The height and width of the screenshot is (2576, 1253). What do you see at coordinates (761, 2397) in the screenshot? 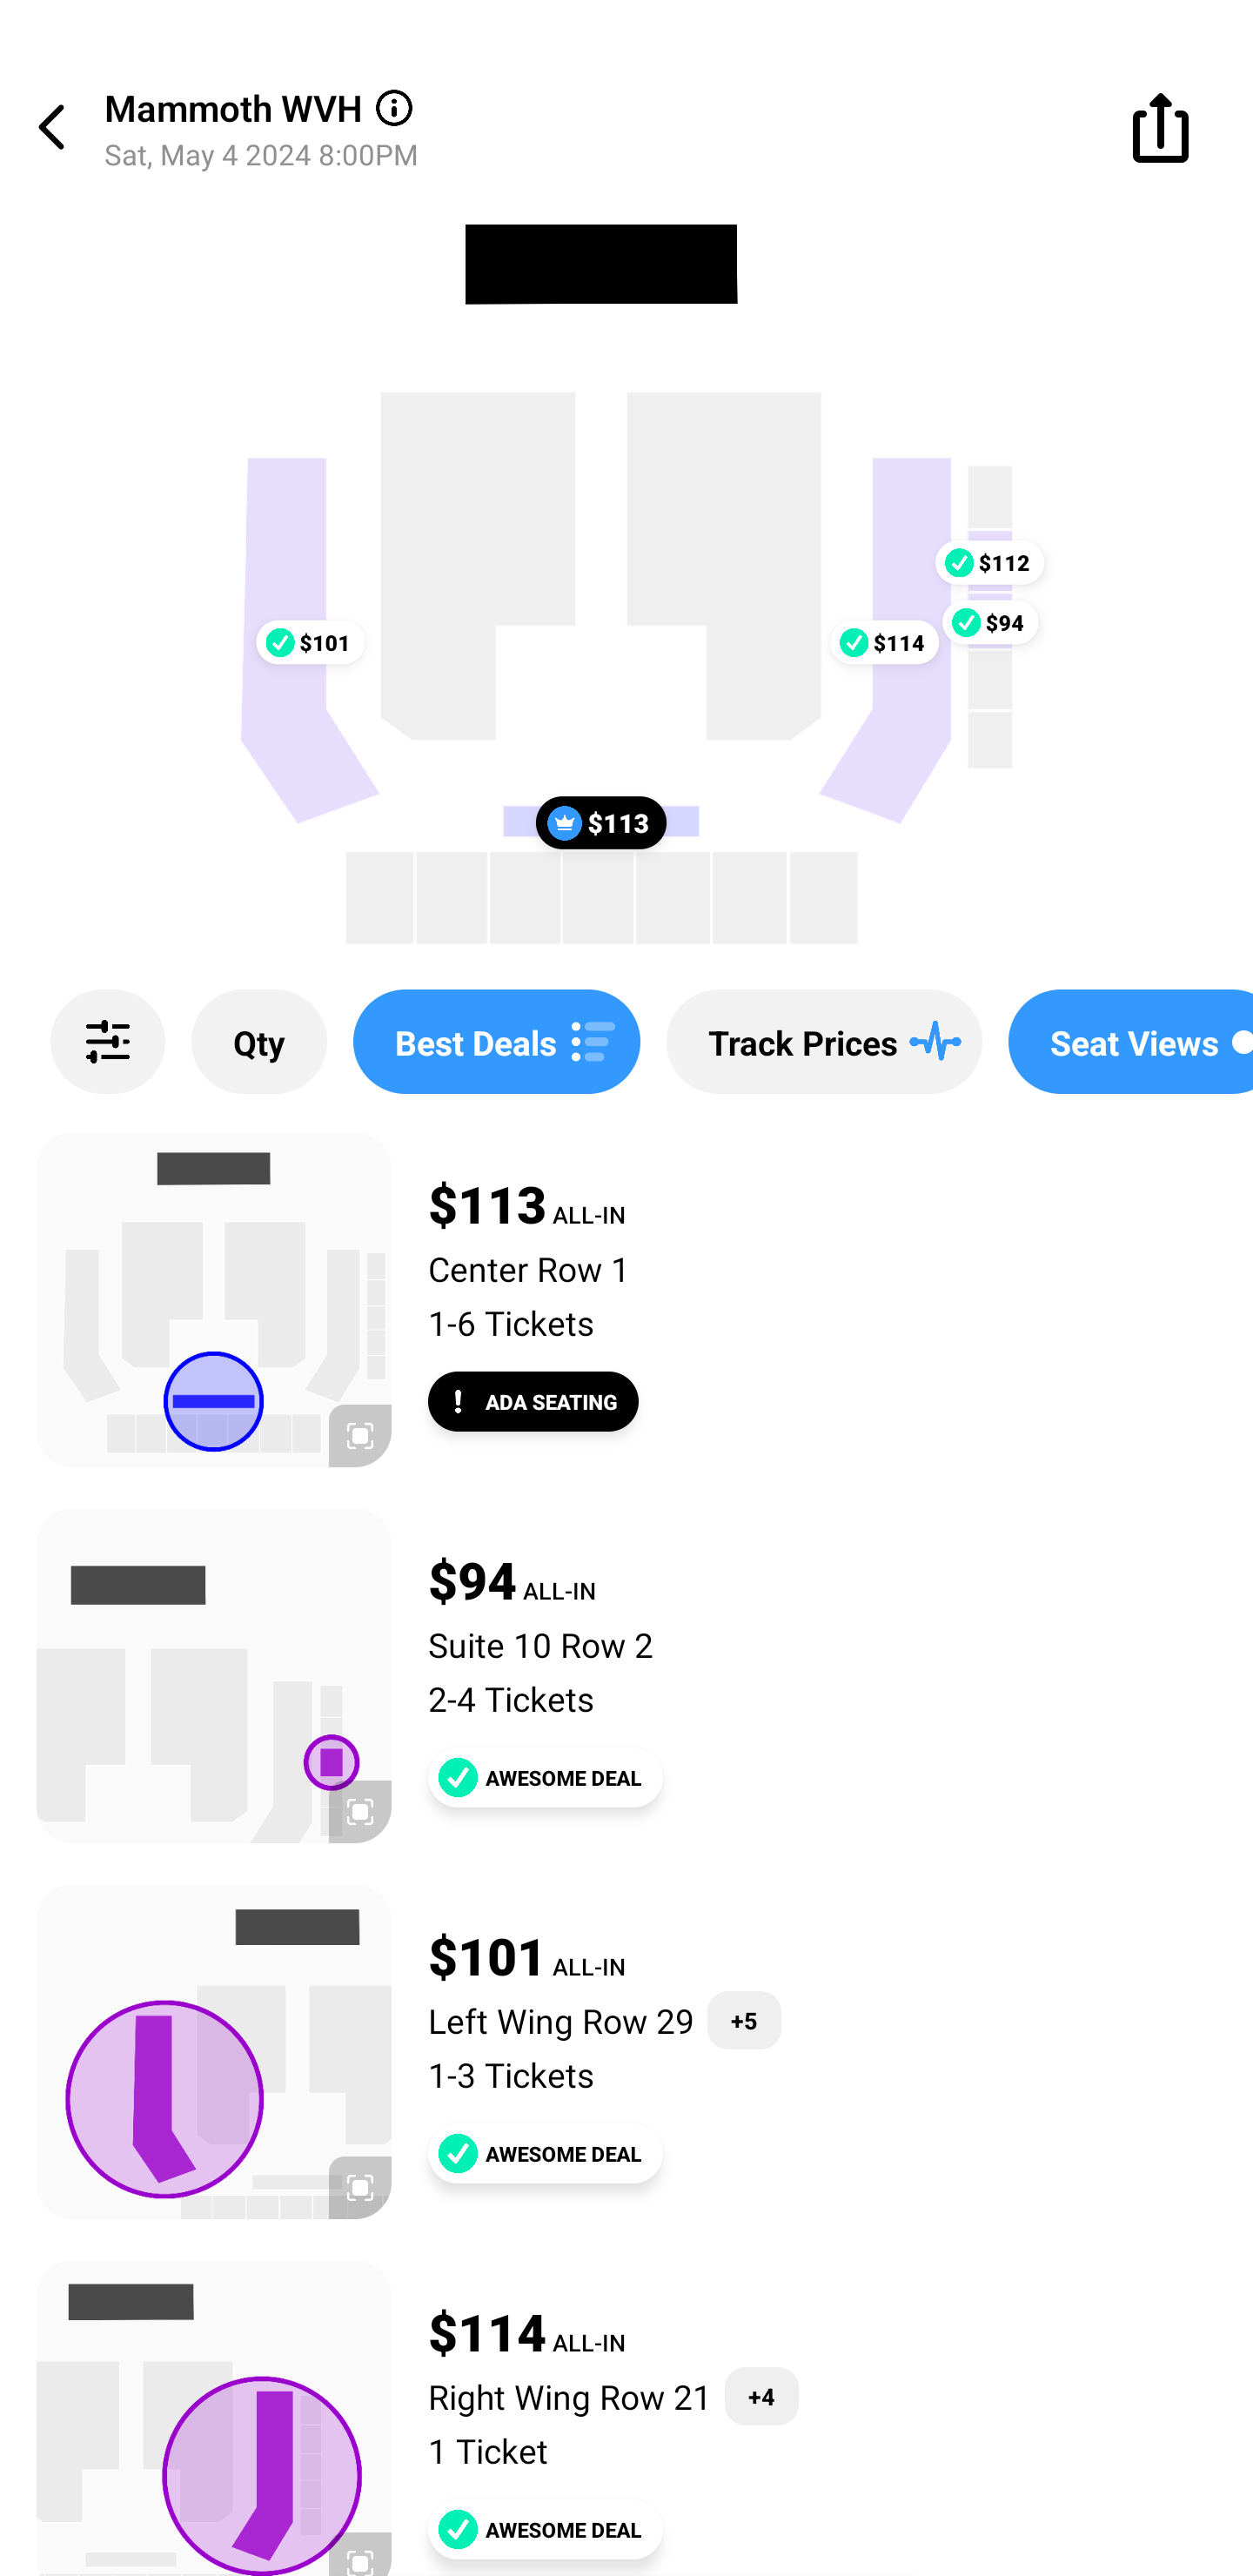
I see `+4` at bounding box center [761, 2397].